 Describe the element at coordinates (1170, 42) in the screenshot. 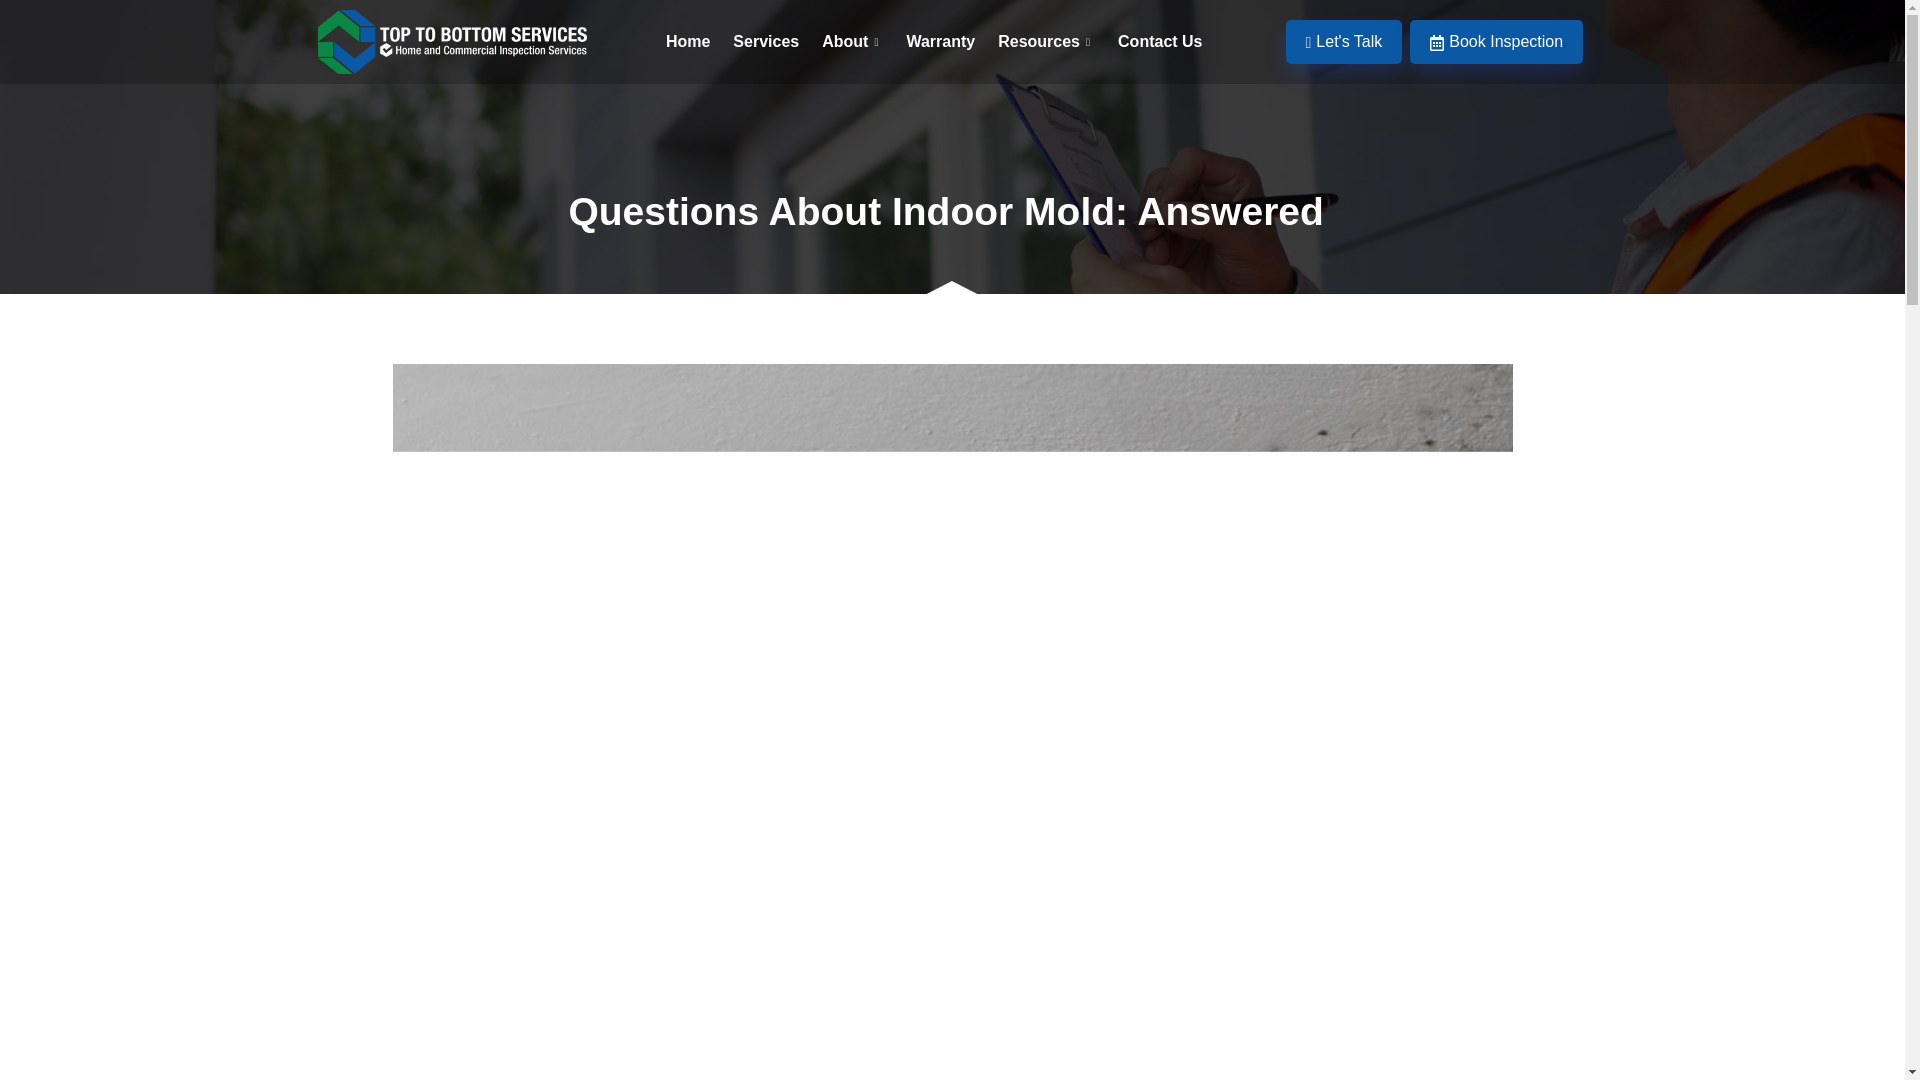

I see `Contact Us` at that location.